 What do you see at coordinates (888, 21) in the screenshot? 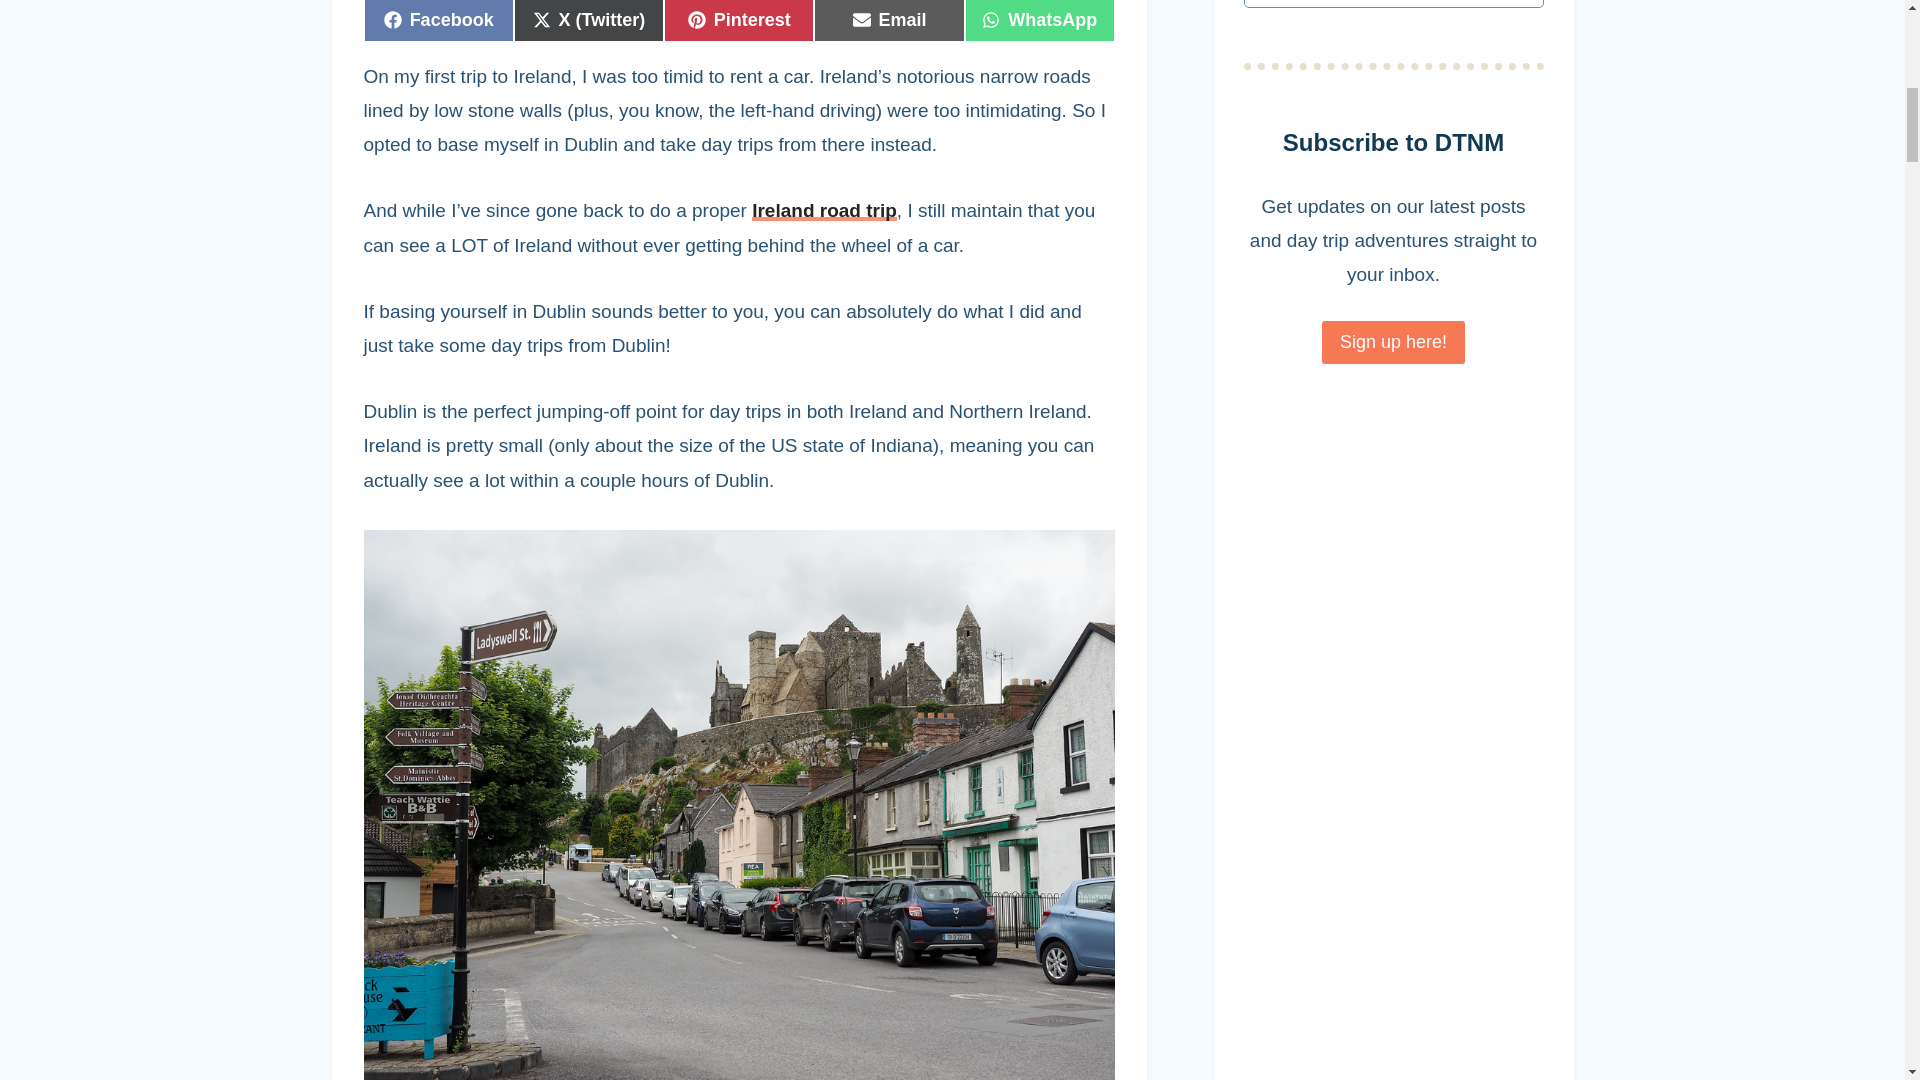
I see `Ireland road trip` at bounding box center [888, 21].